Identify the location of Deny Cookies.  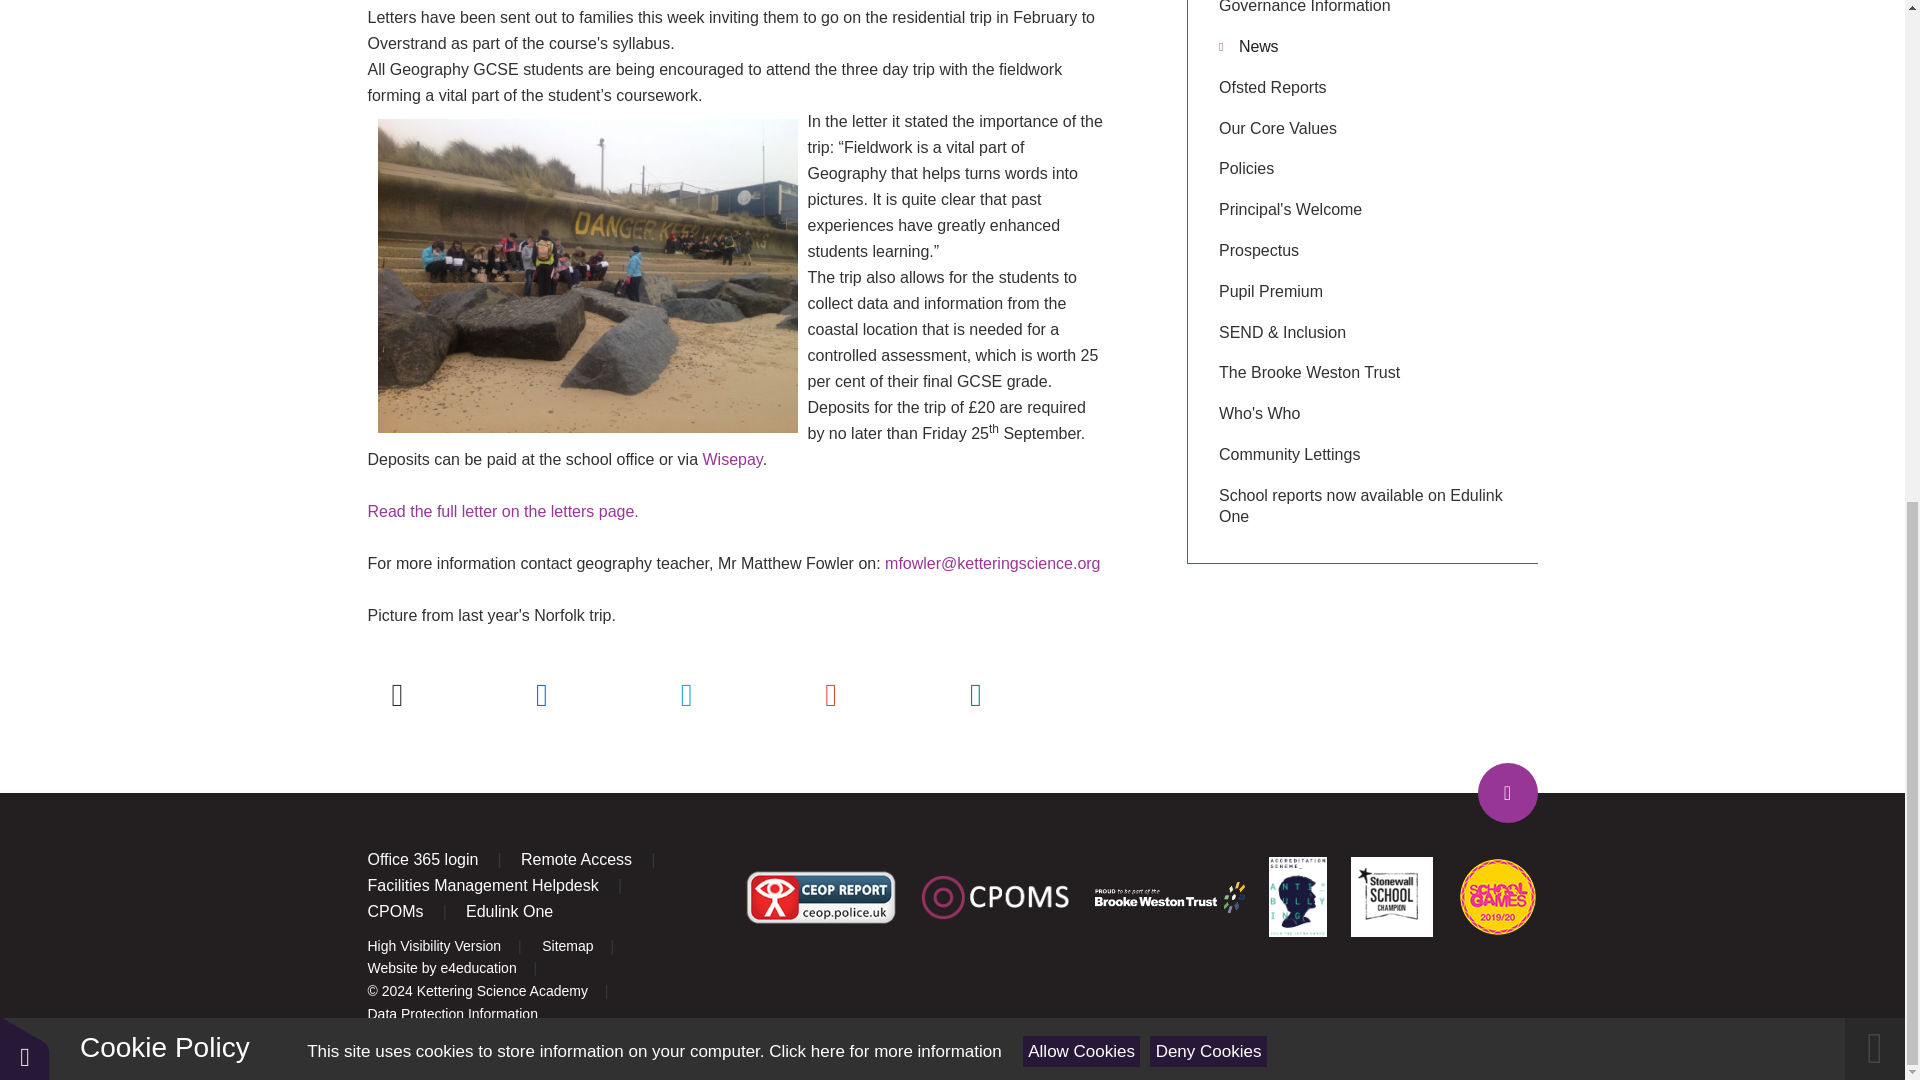
(1208, 116).